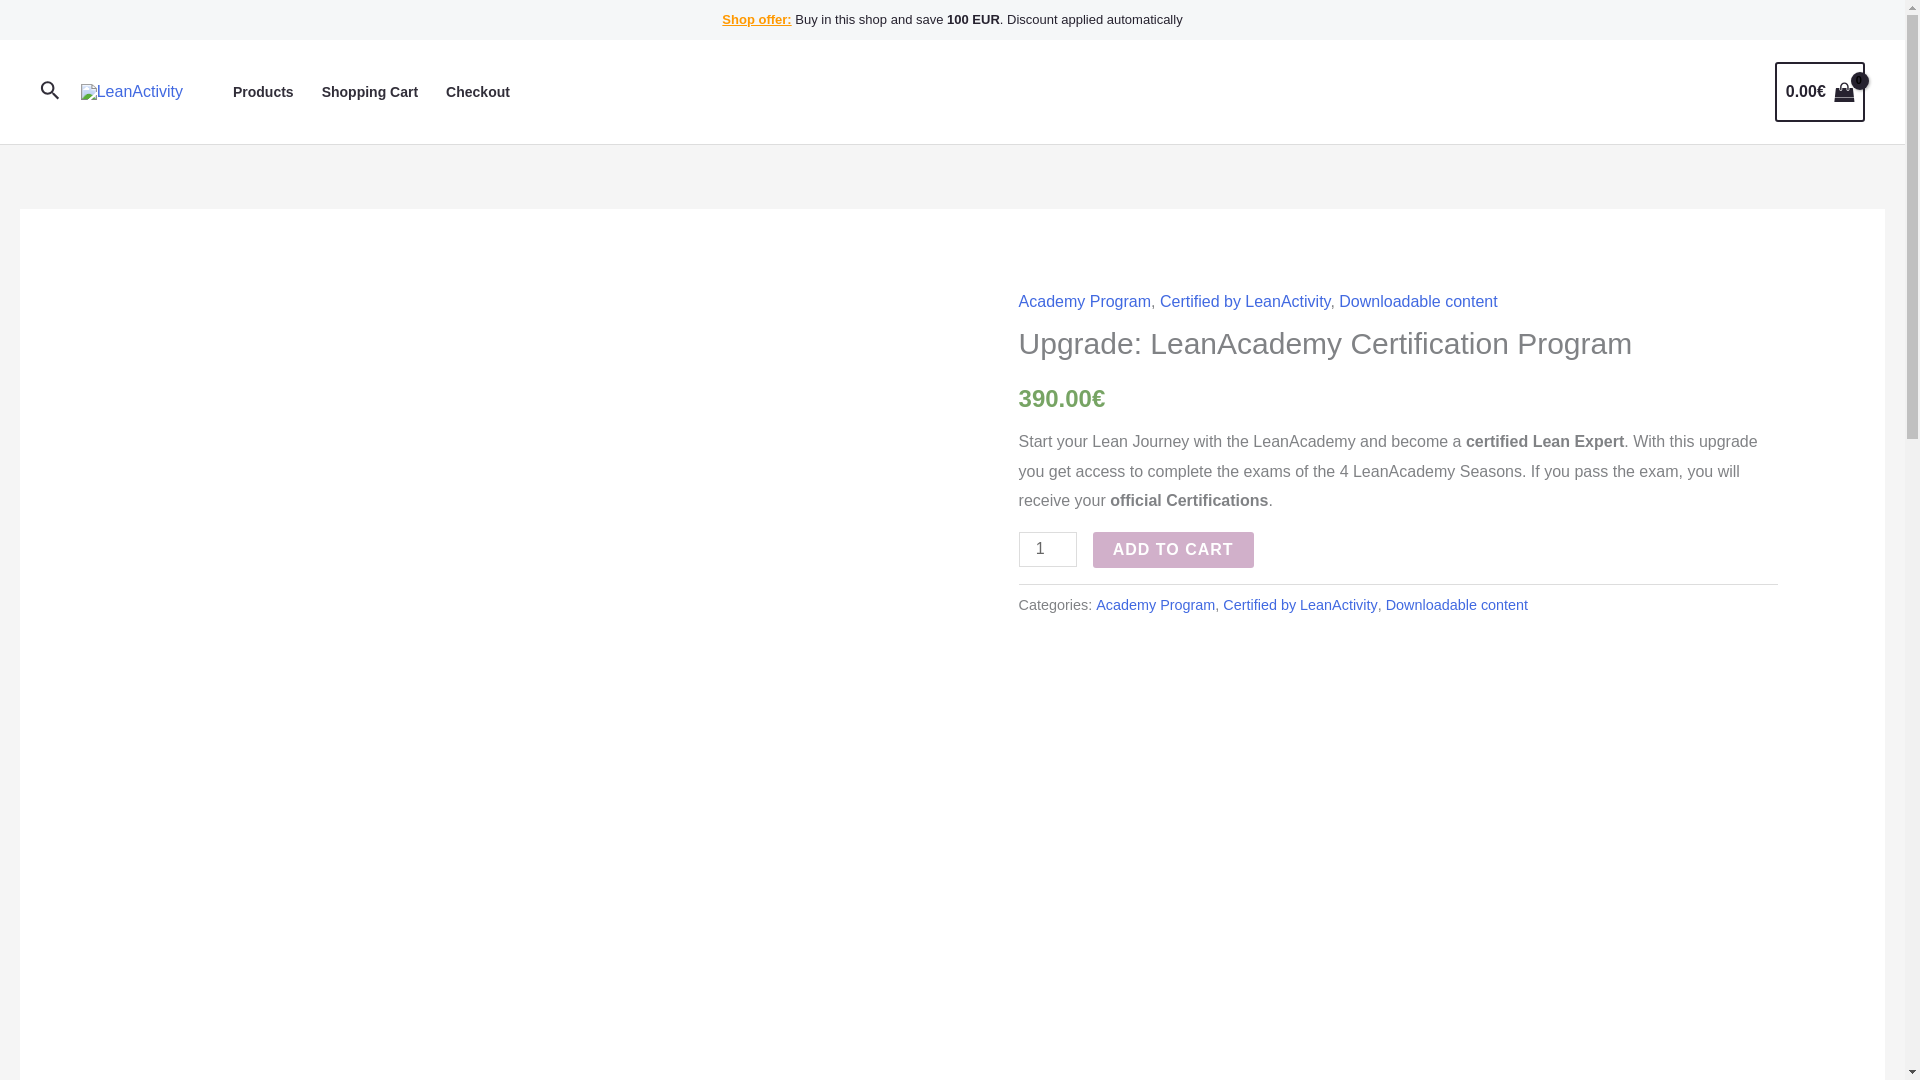  Describe the element at coordinates (1156, 605) in the screenshot. I see `Academy Program` at that location.